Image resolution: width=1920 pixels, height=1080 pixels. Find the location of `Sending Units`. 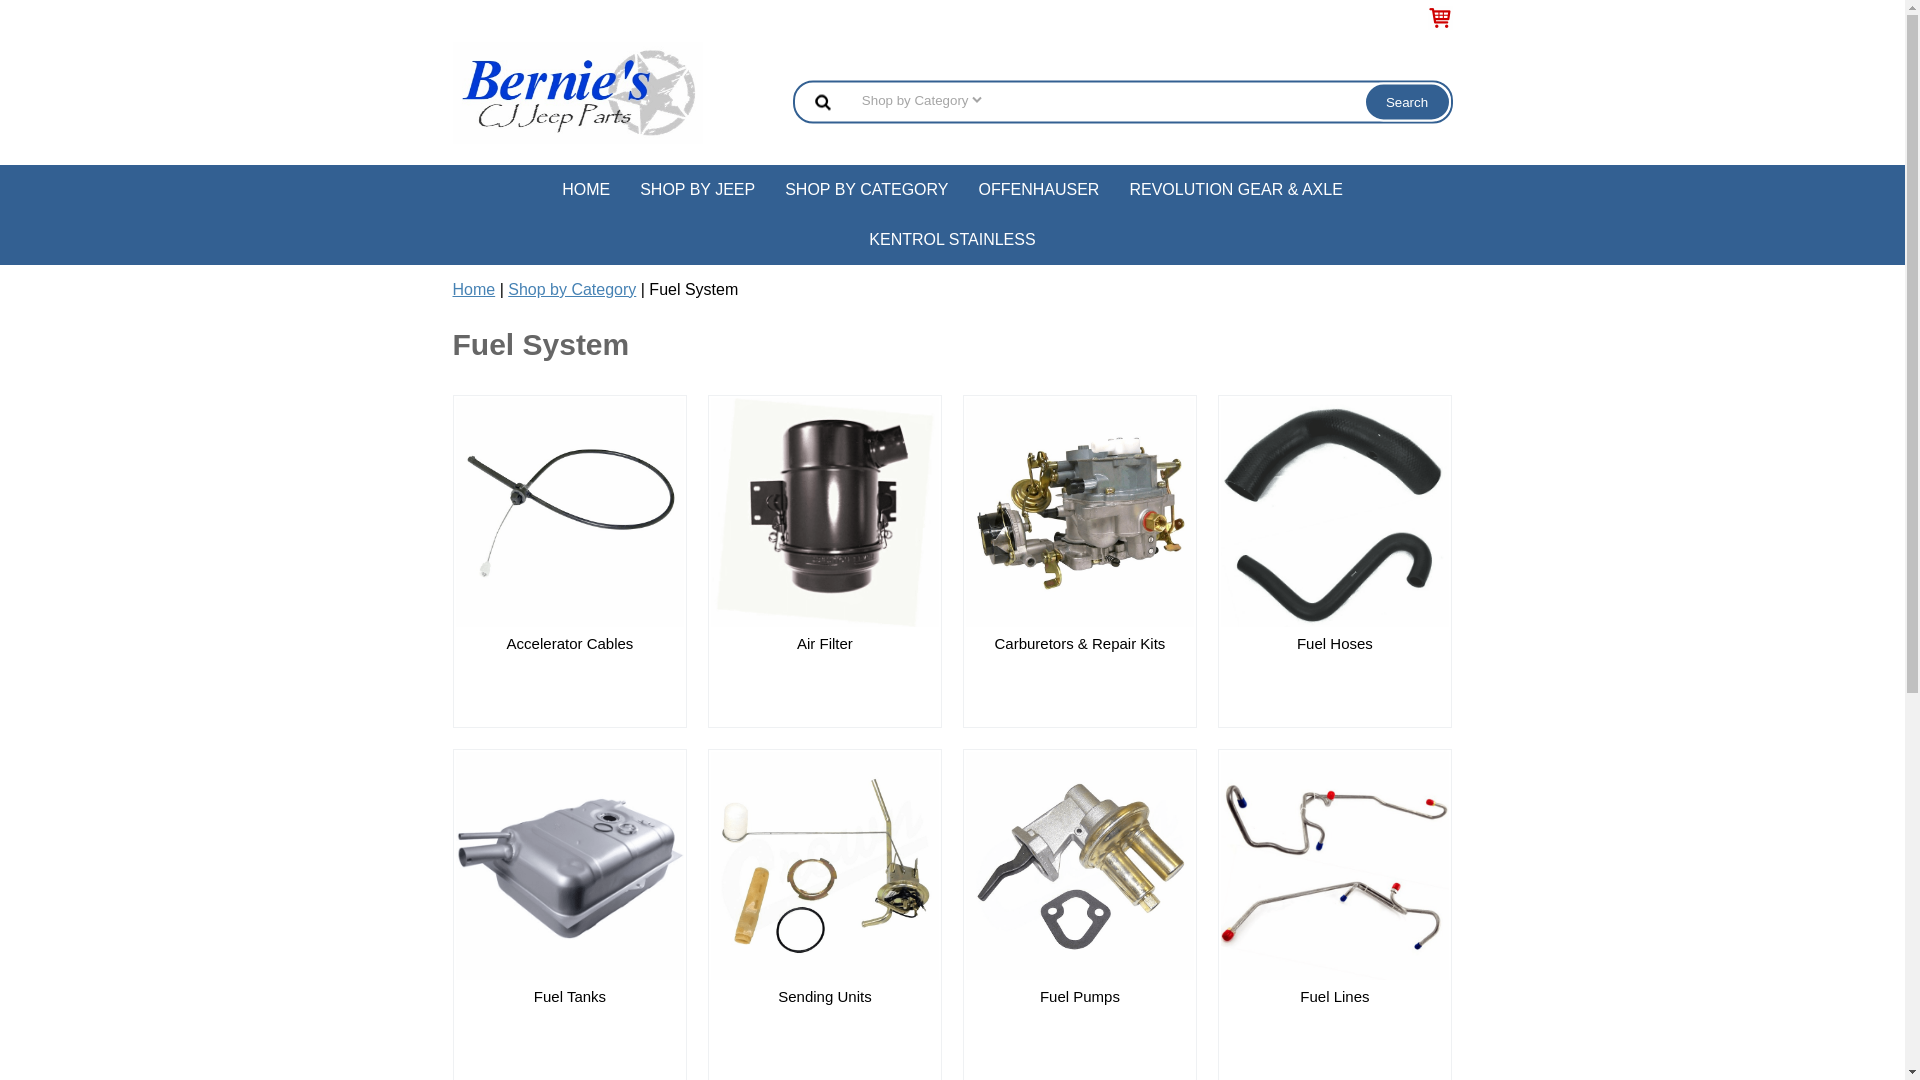

Sending Units is located at coordinates (825, 996).